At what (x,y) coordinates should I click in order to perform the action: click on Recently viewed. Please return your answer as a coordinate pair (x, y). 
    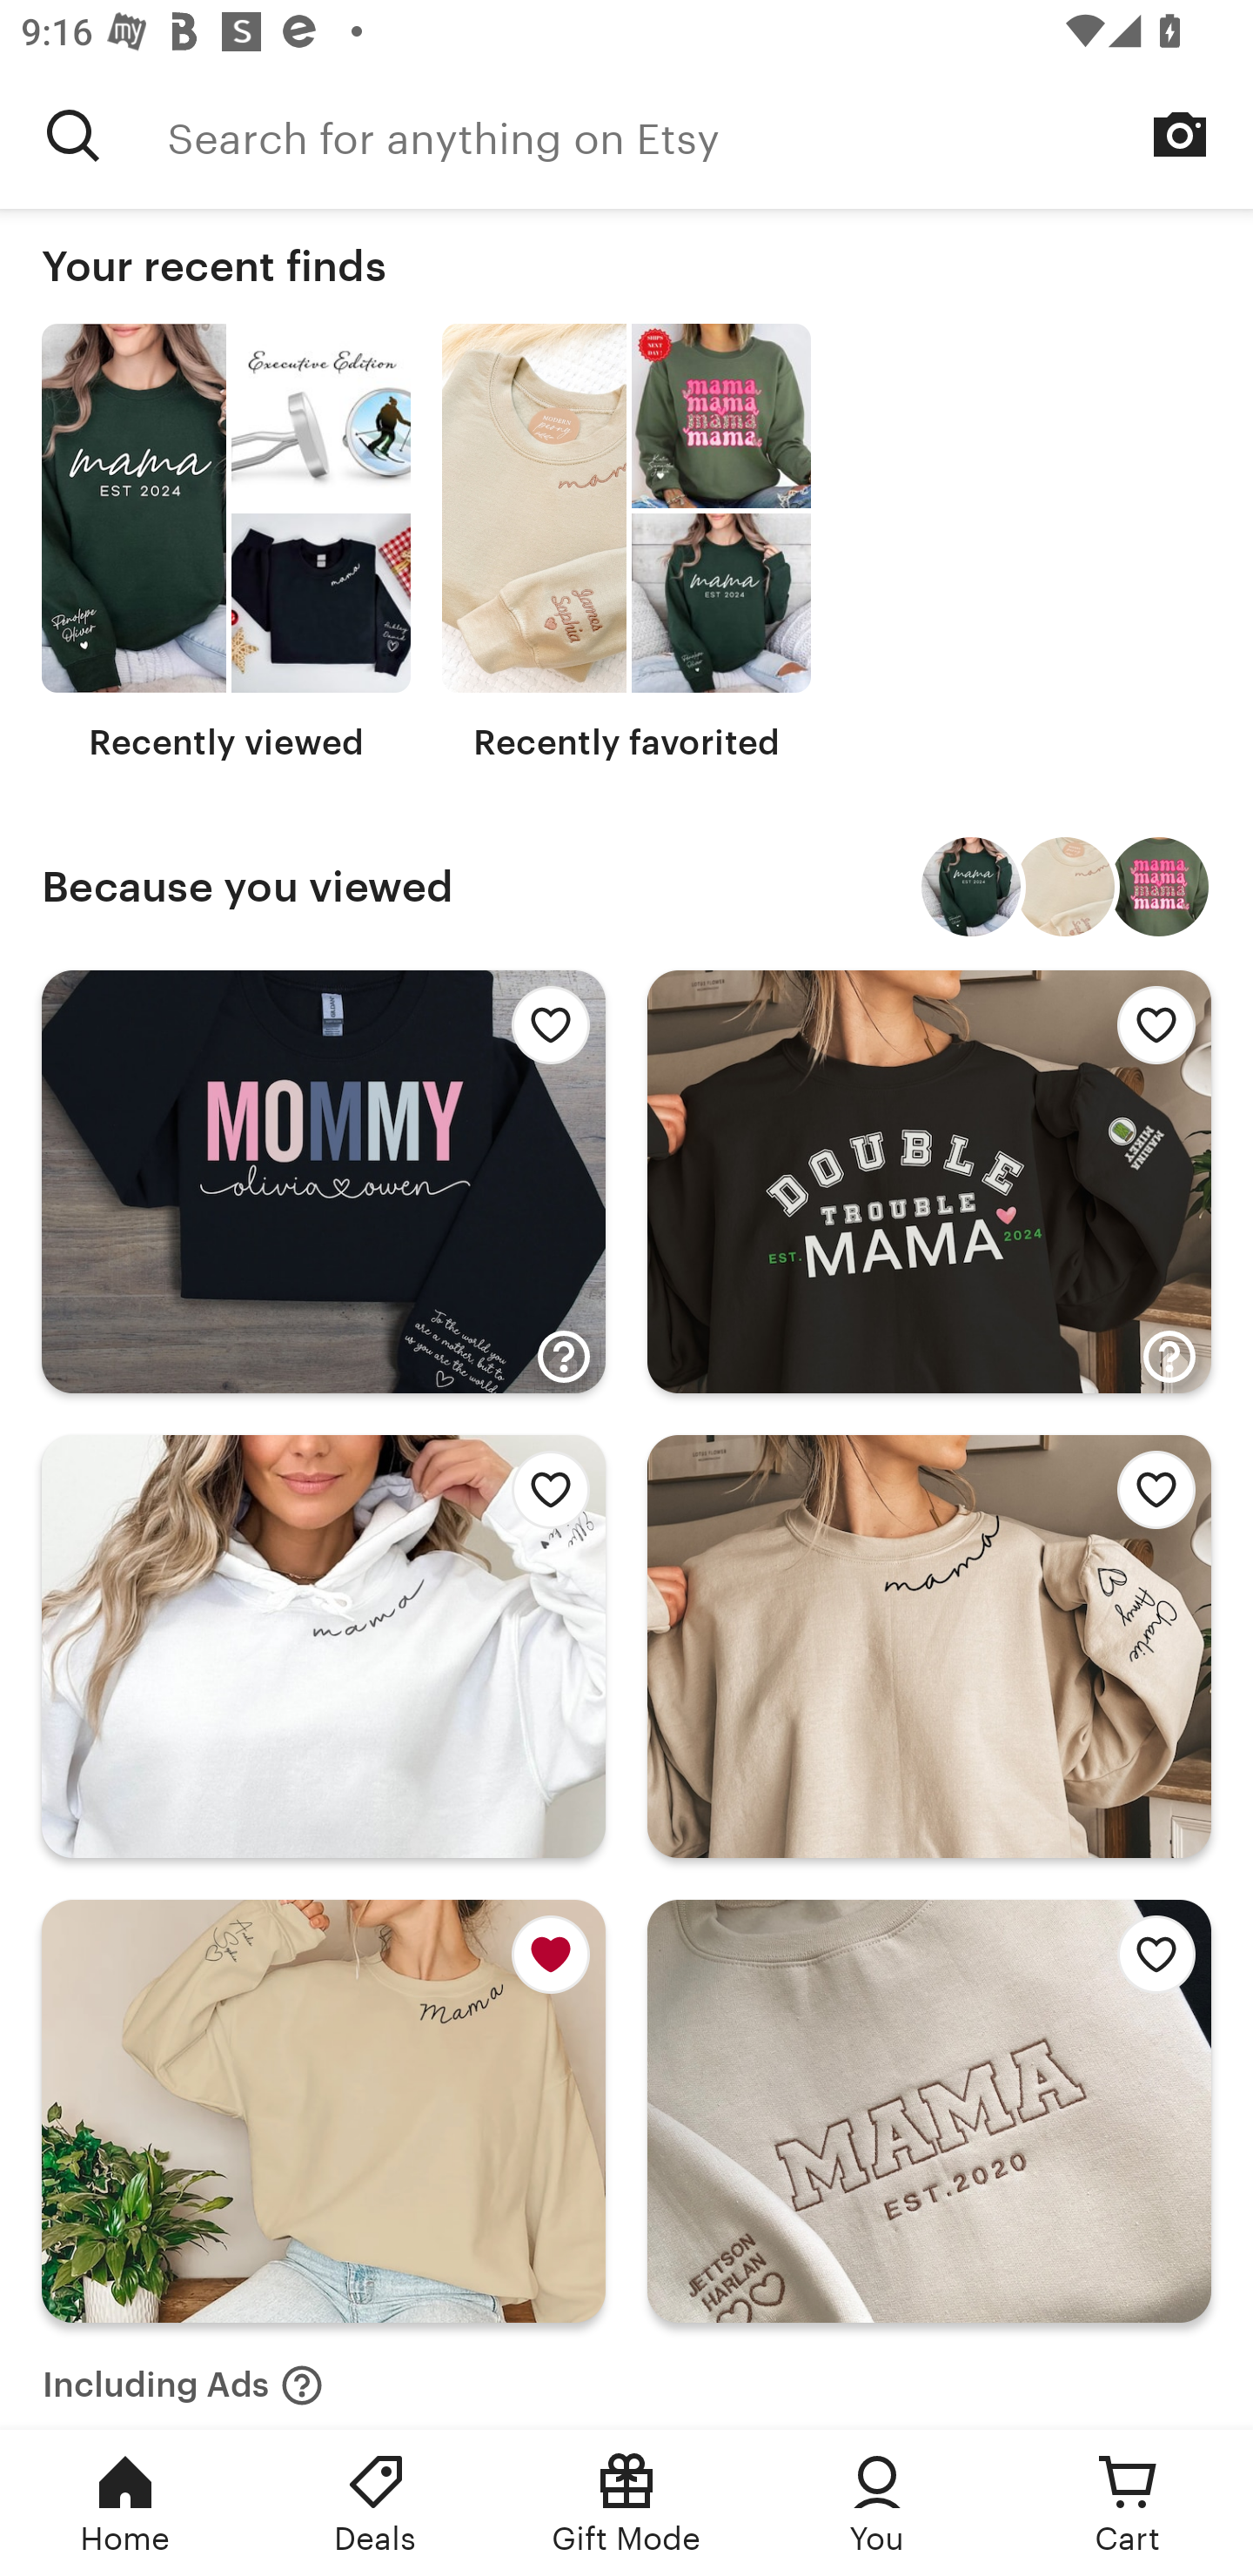
    Looking at the image, I should click on (226, 543).